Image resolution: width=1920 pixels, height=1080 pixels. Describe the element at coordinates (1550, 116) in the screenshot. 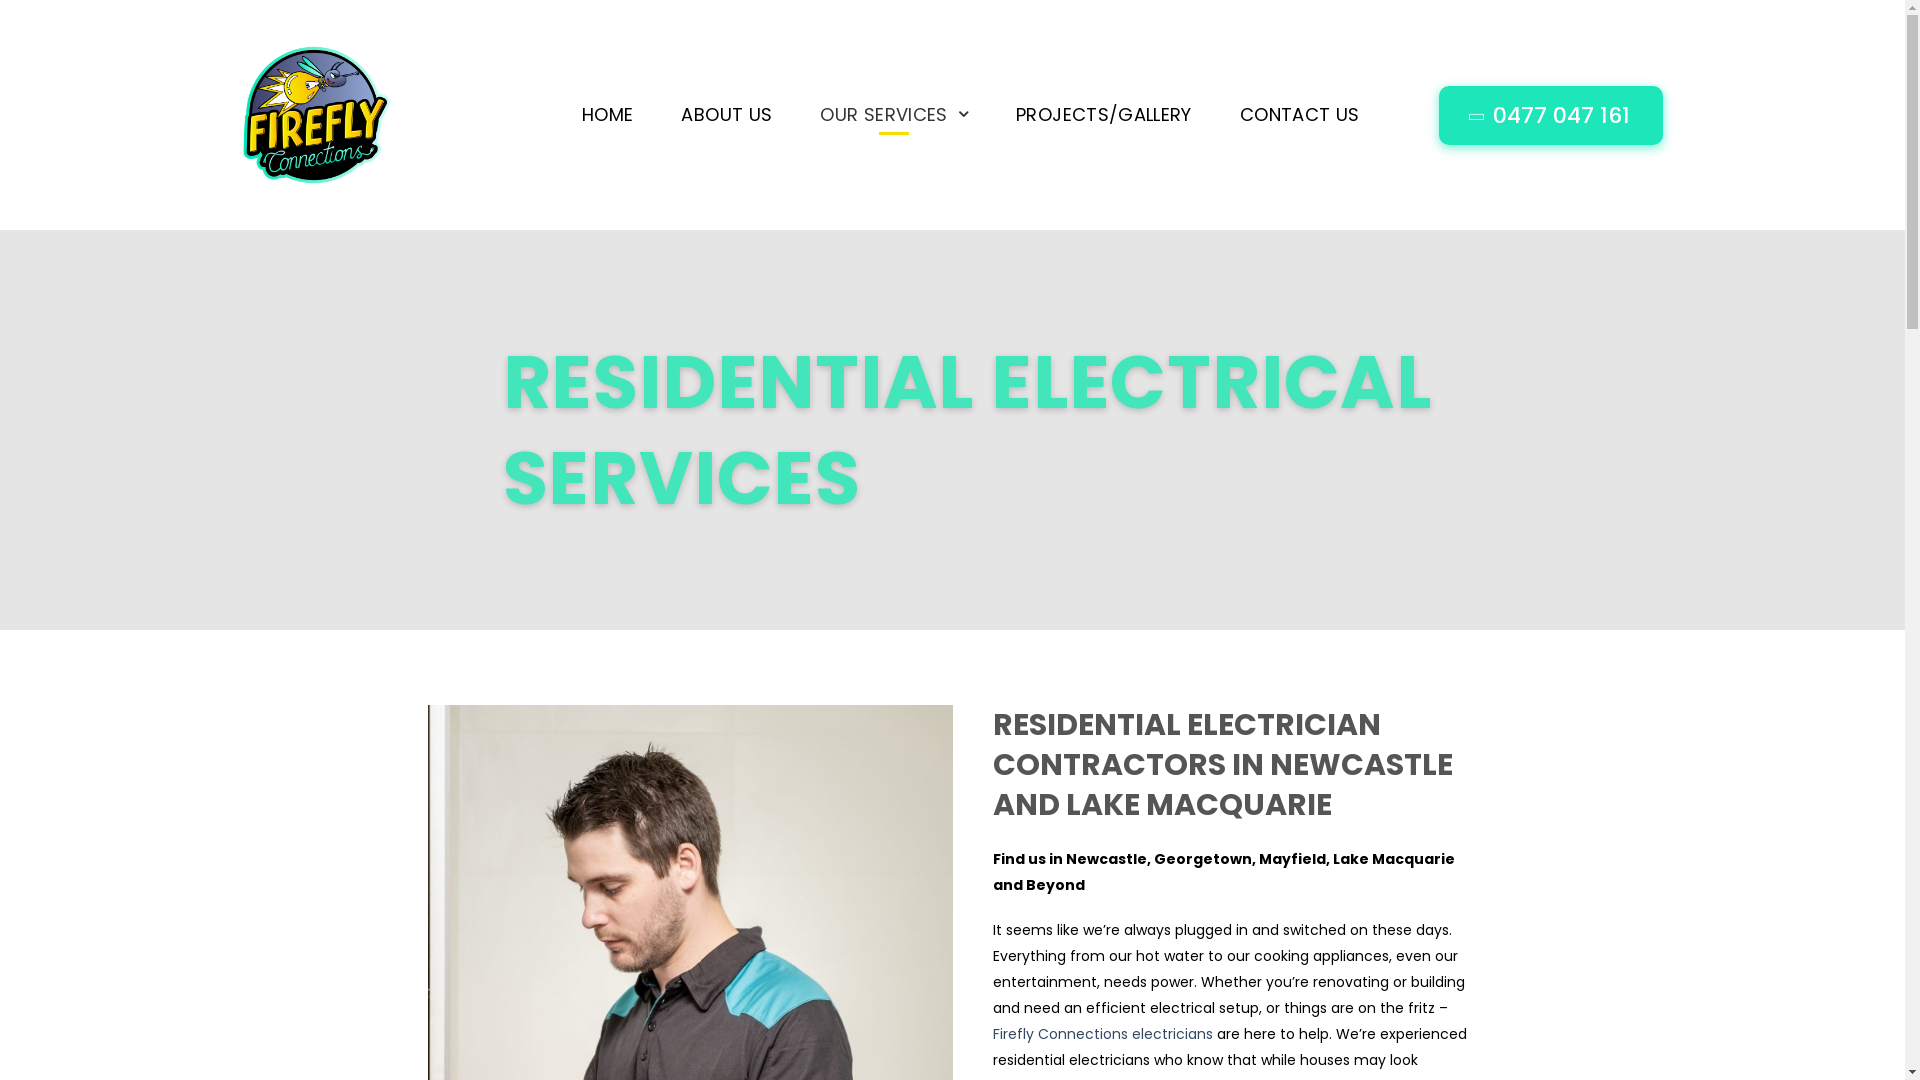

I see `0477 047 161` at that location.